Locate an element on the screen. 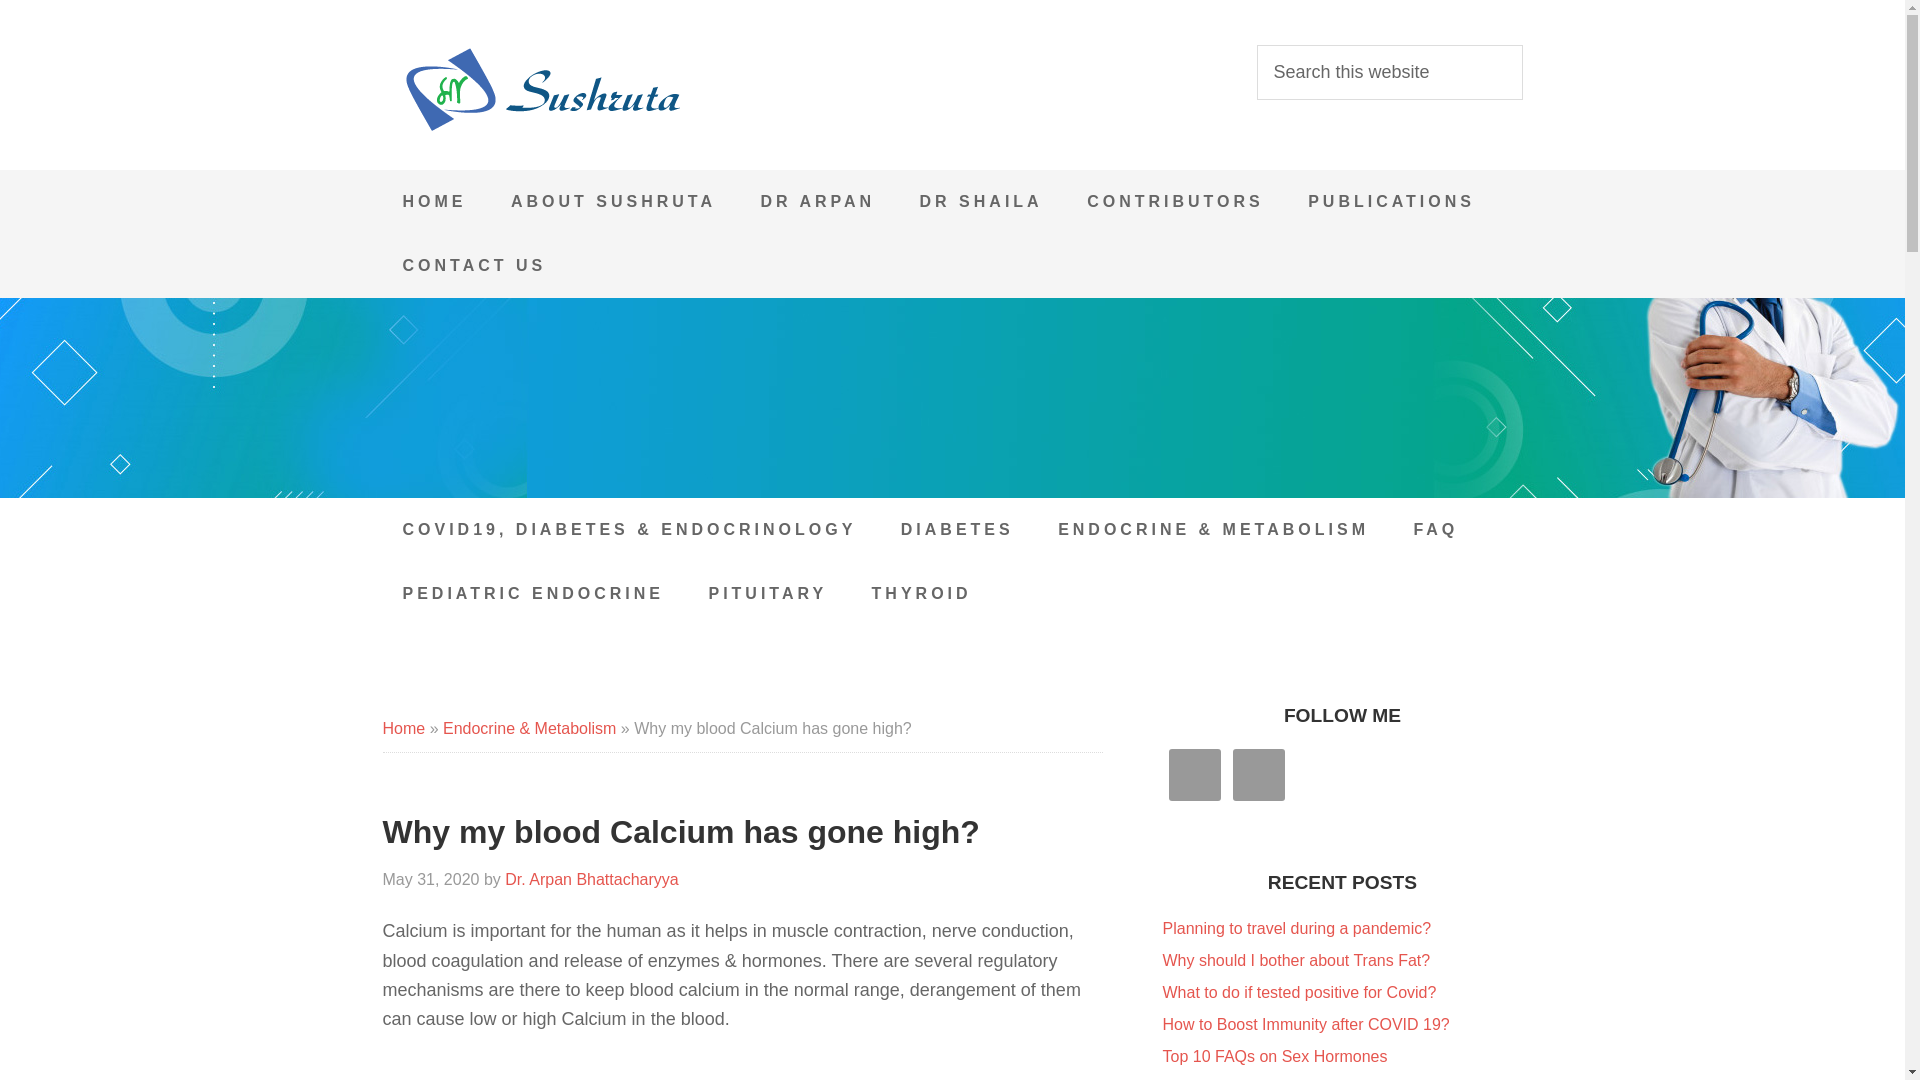  DIABETES is located at coordinates (958, 529).